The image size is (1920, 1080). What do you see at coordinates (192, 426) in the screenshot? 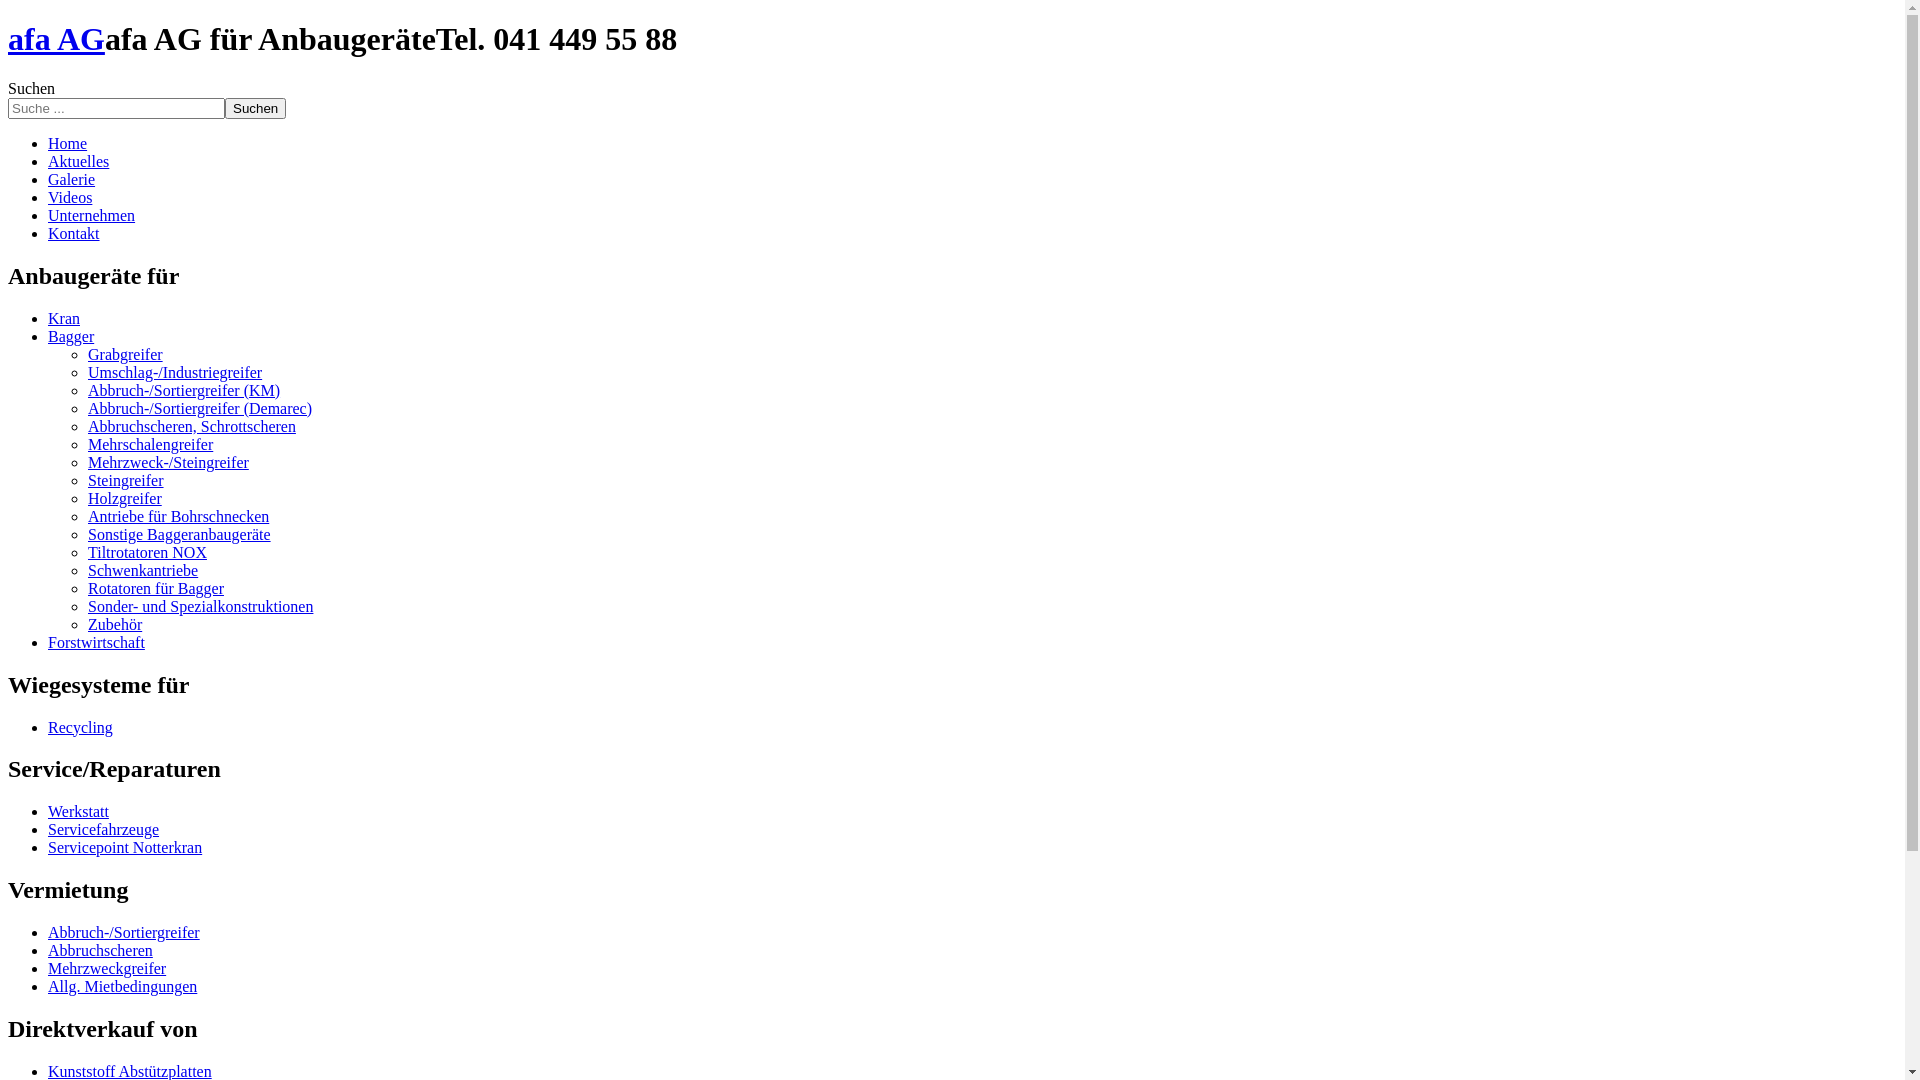
I see `Abbruchscheren, Schrottscheren` at bounding box center [192, 426].